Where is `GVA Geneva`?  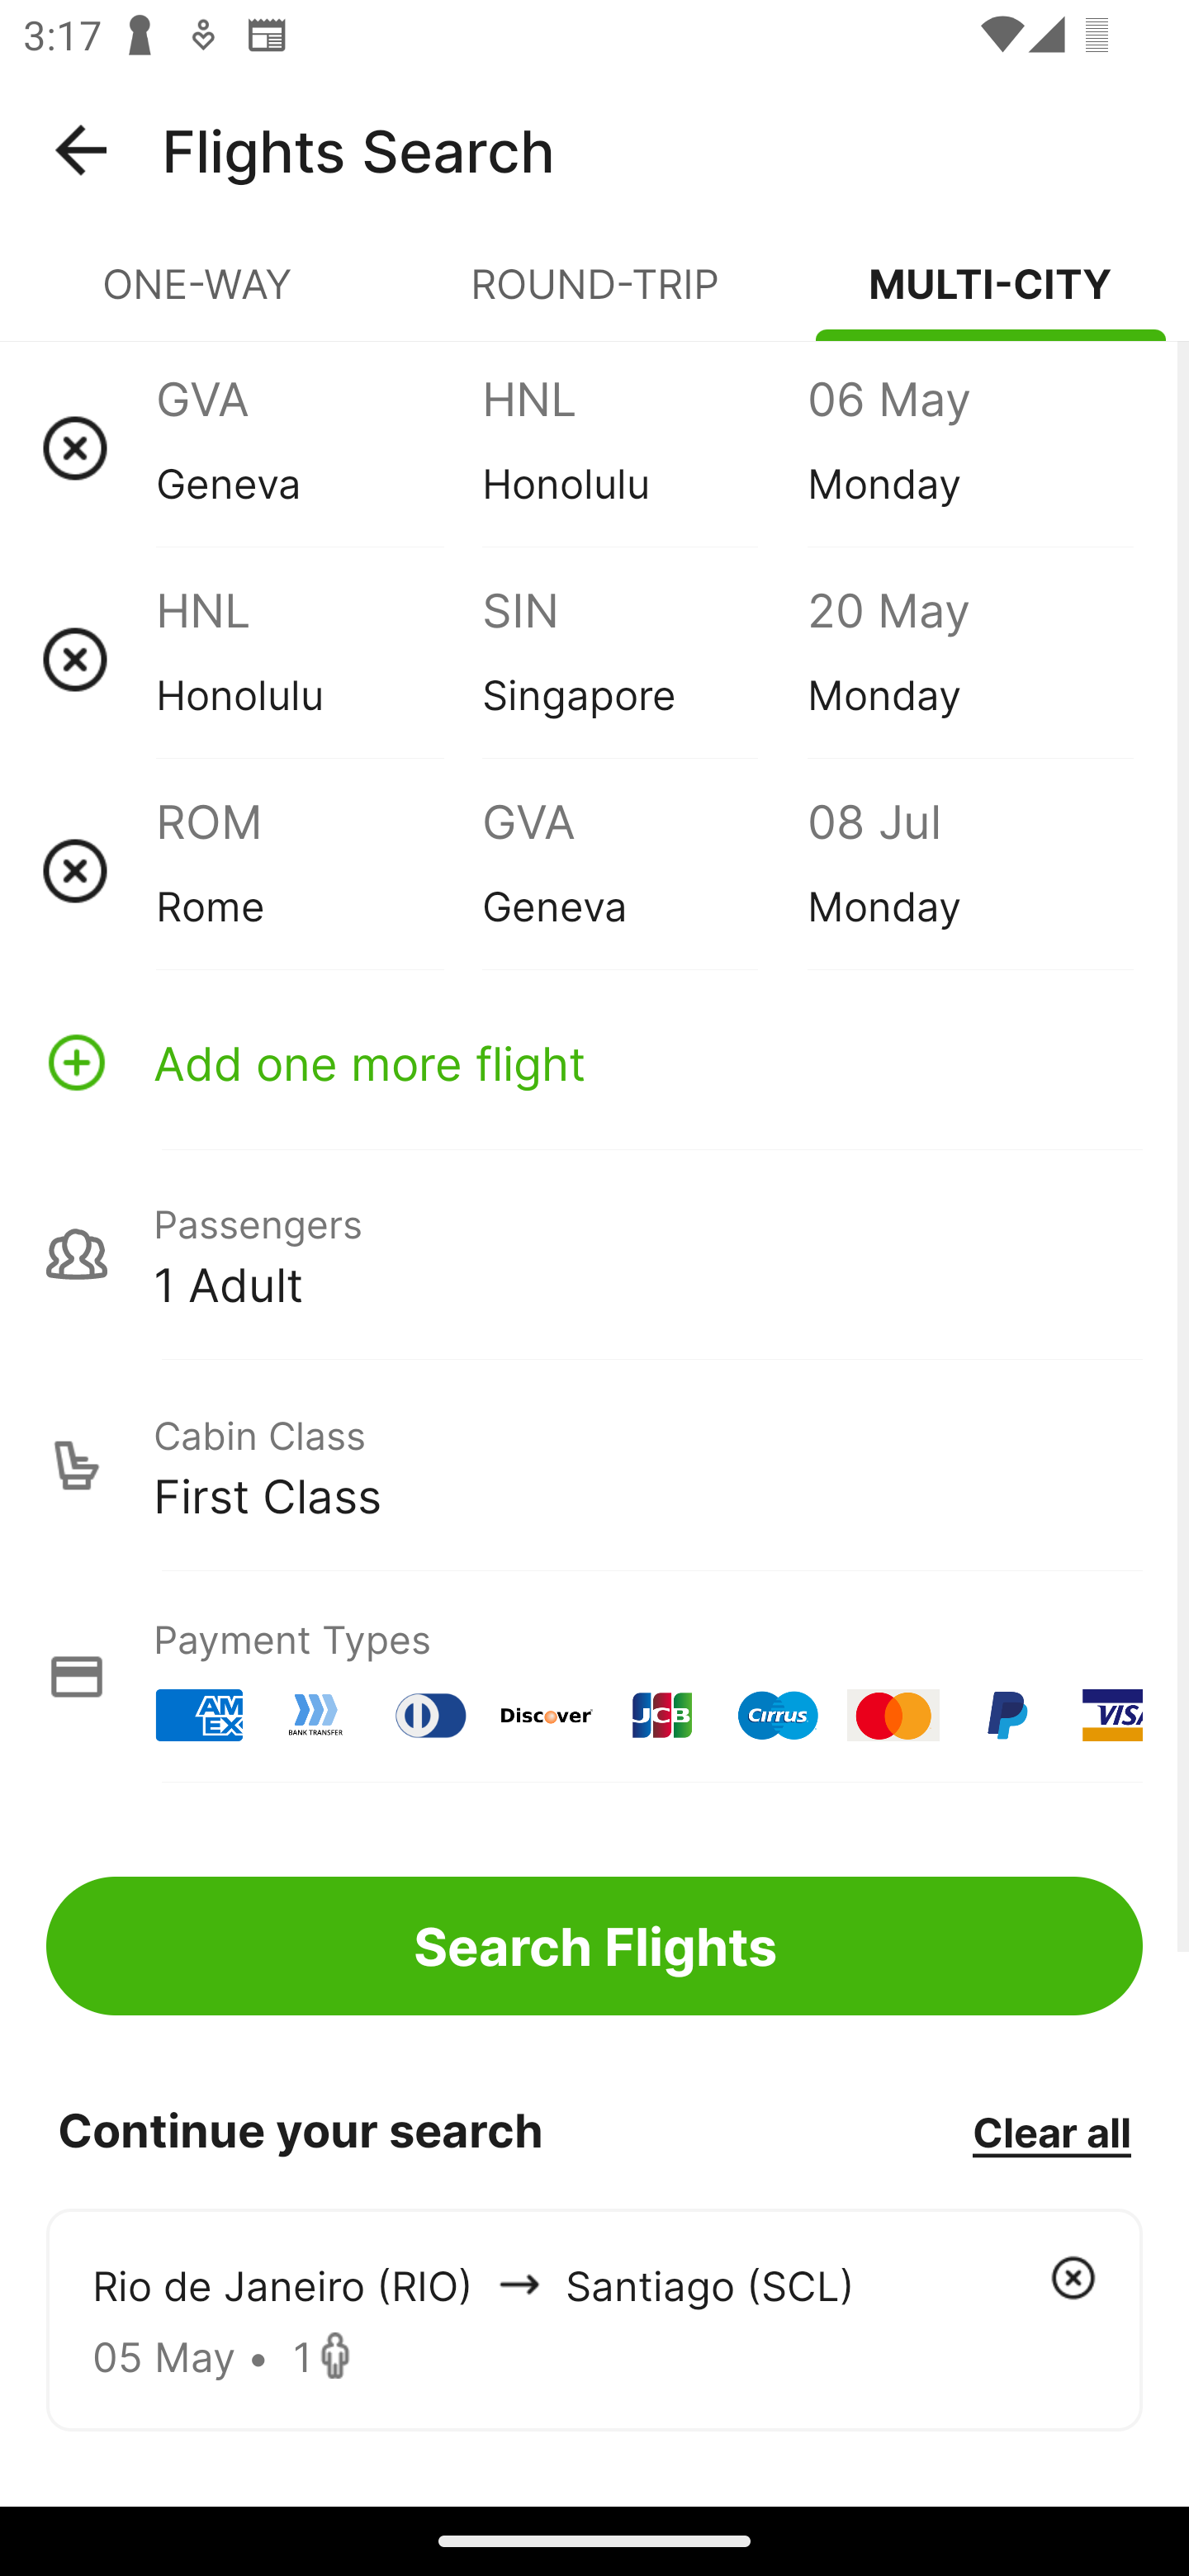 GVA Geneva is located at coordinates (319, 447).